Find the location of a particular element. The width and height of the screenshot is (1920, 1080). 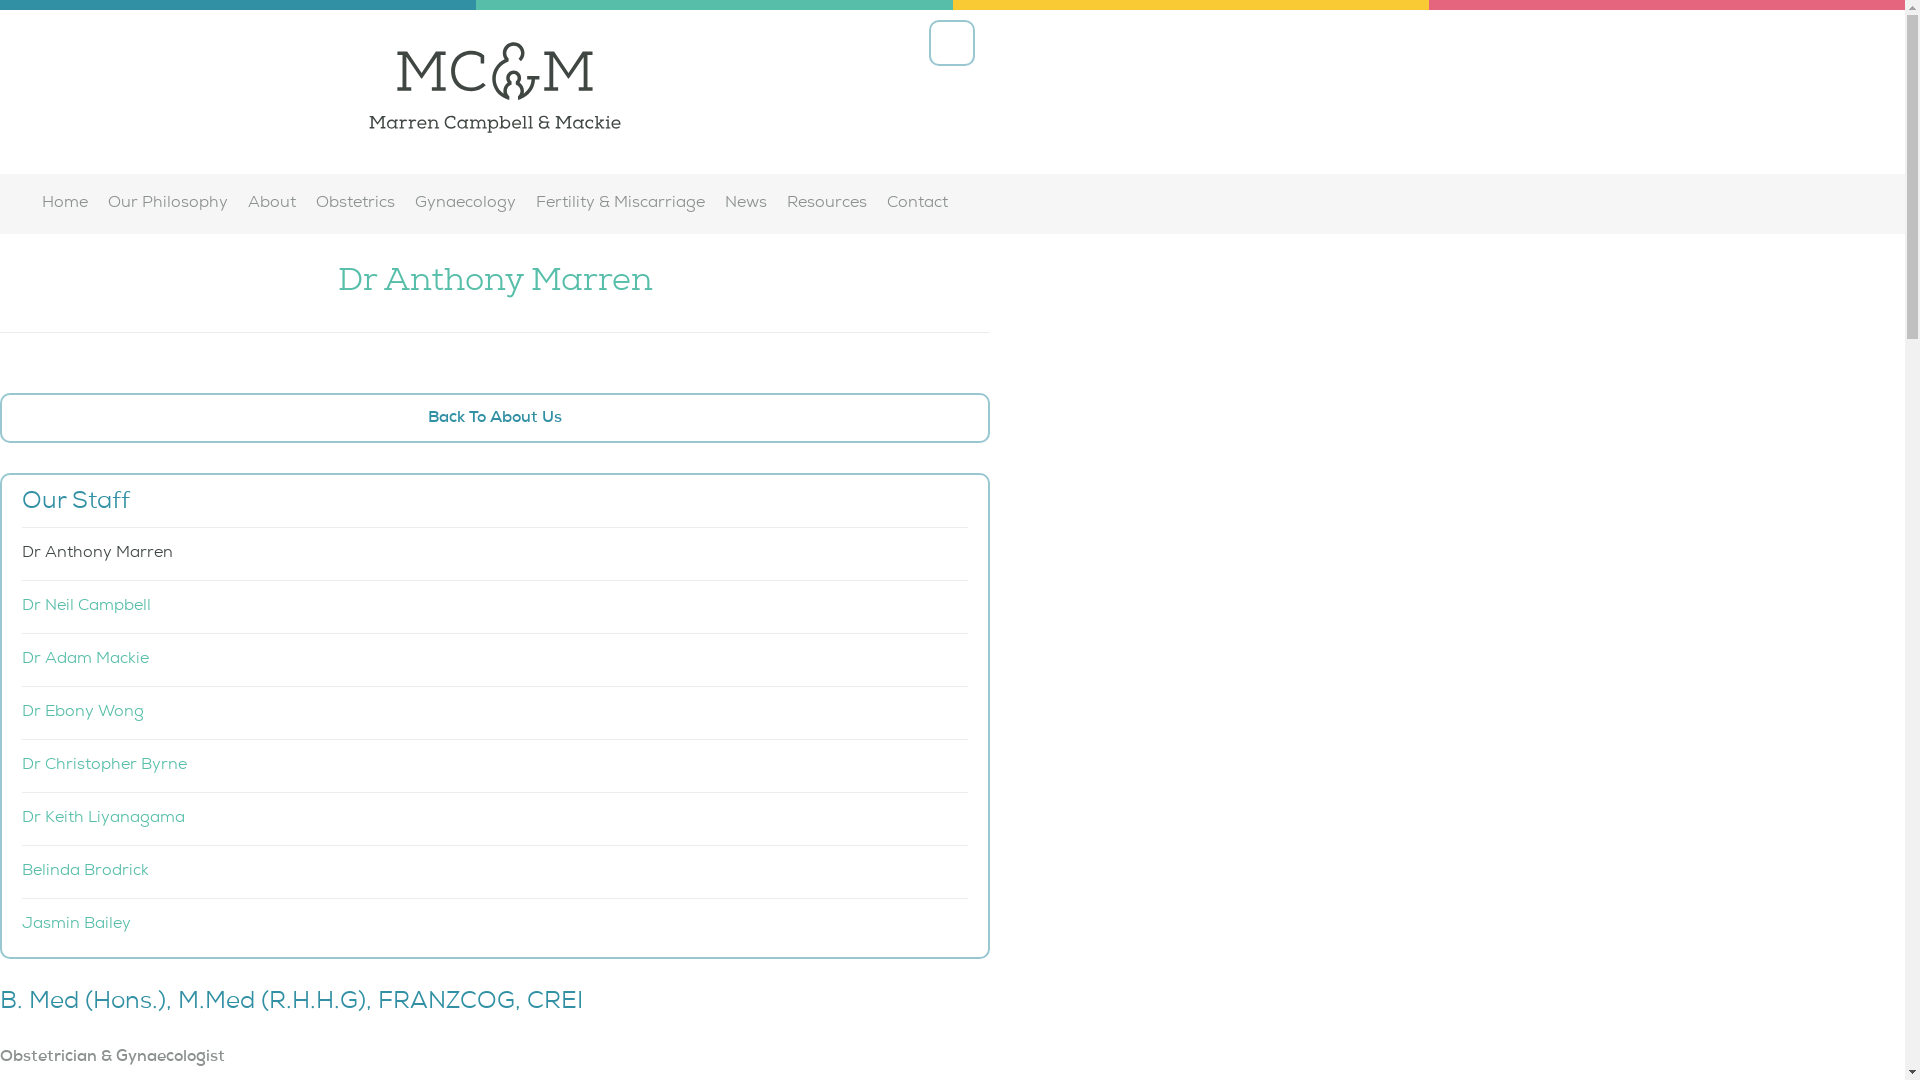

Dr Adam Mackie is located at coordinates (495, 660).